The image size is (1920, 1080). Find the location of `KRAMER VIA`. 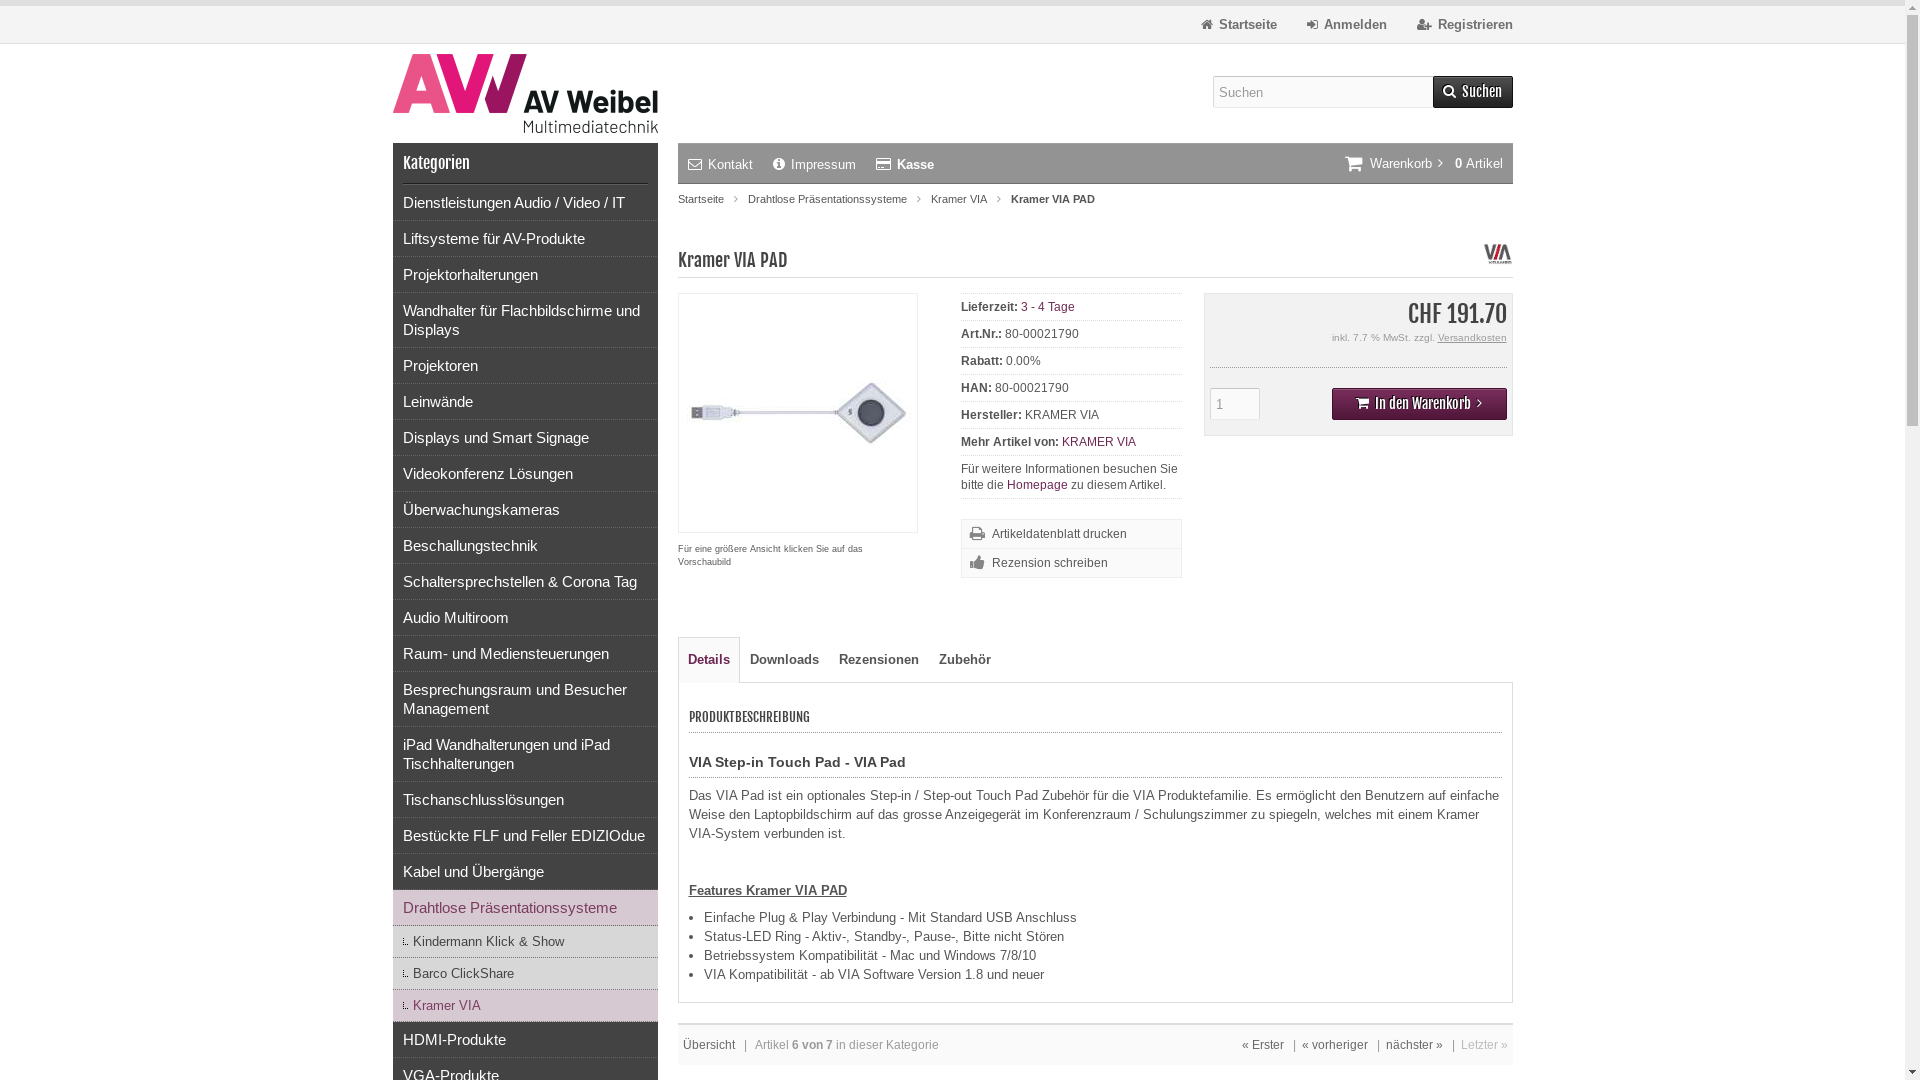

KRAMER VIA is located at coordinates (1497, 264).